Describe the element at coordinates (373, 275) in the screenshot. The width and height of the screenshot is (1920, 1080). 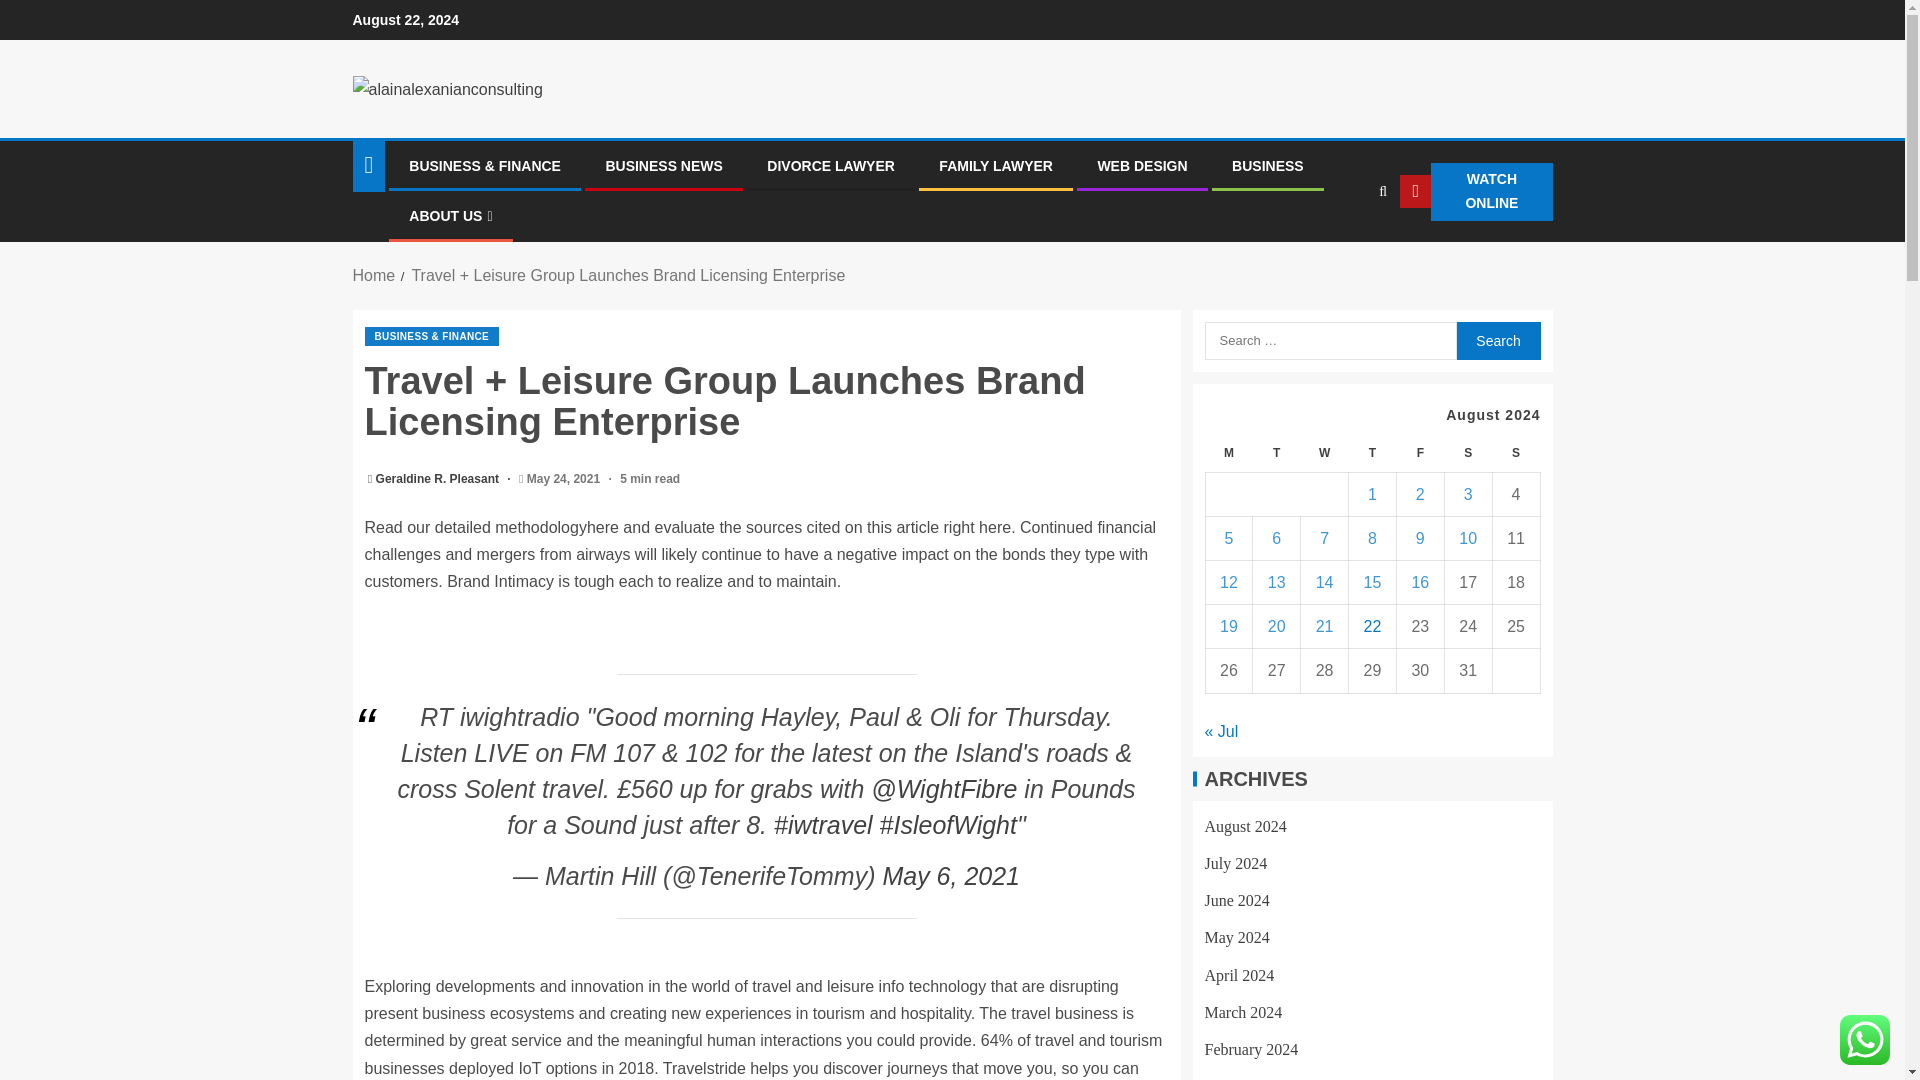
I see `Home` at that location.